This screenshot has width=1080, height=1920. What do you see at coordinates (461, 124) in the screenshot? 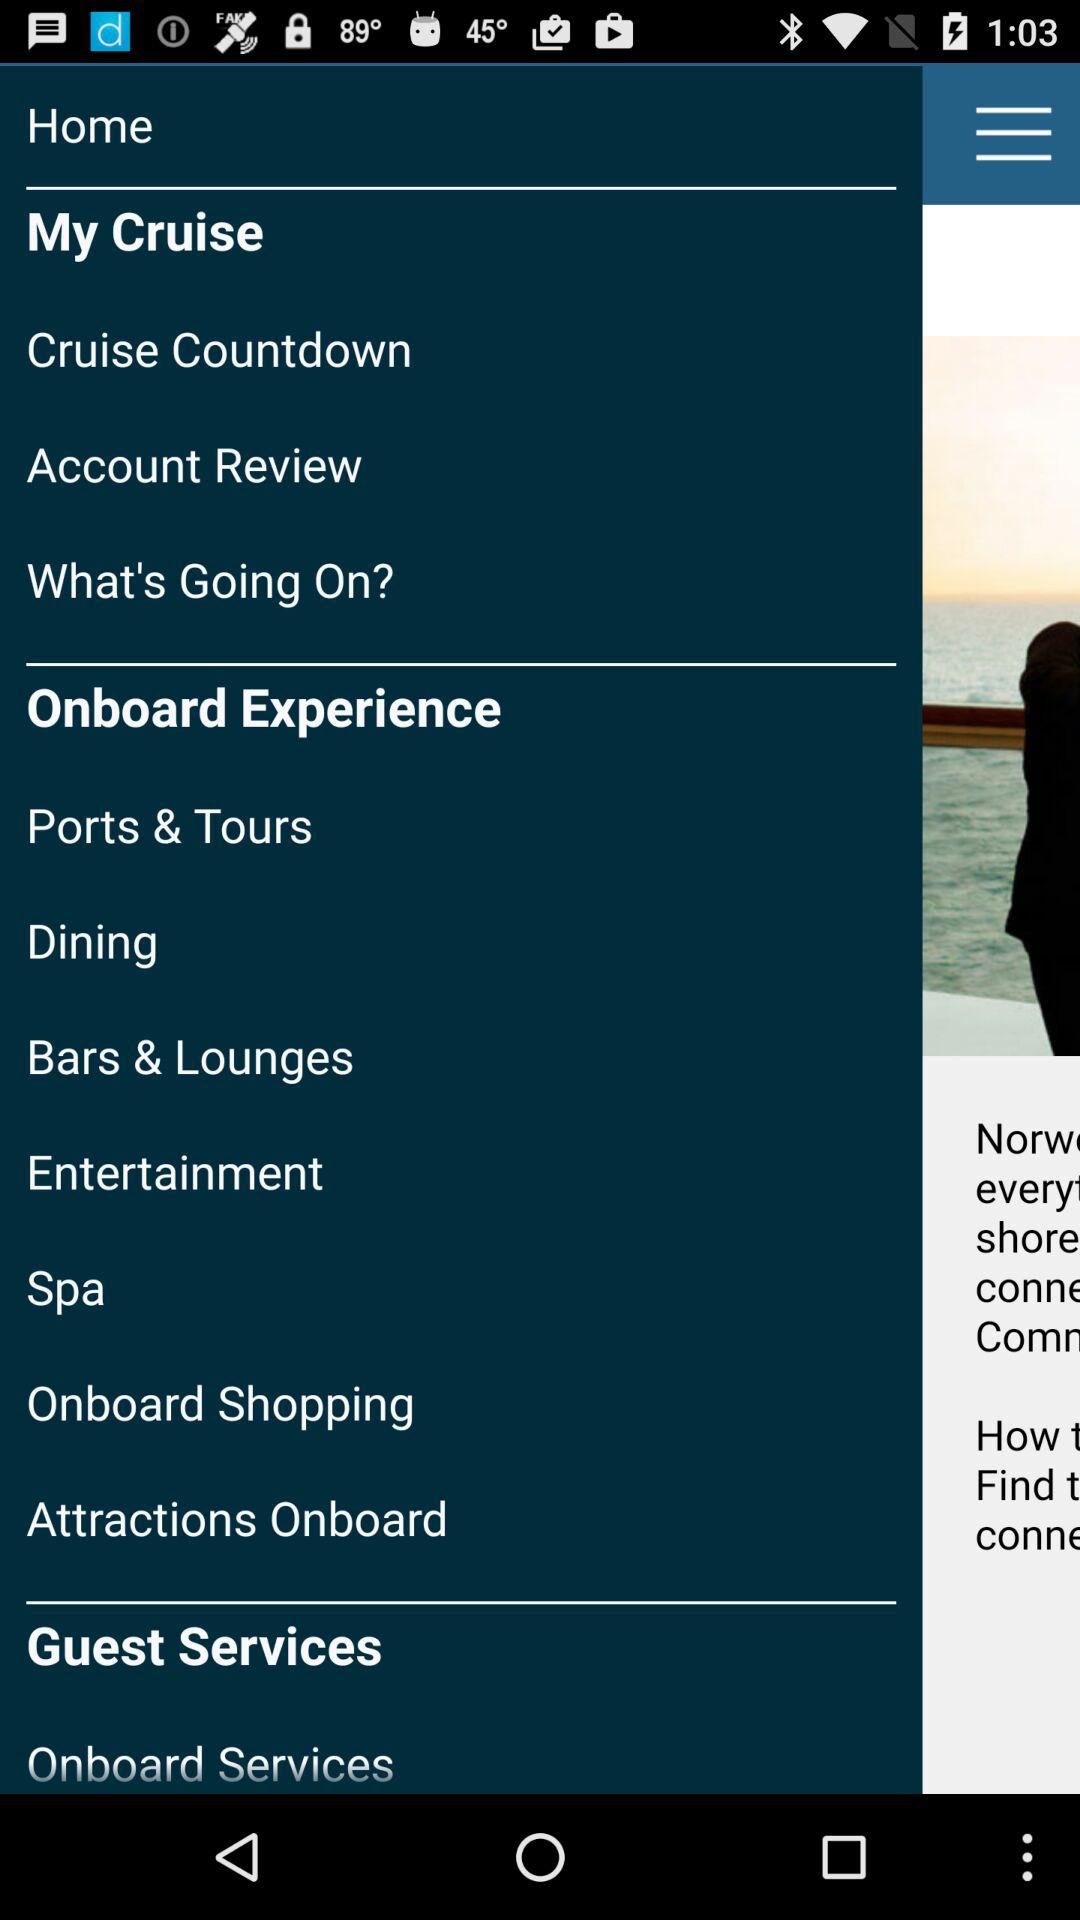
I see `click home icon` at bounding box center [461, 124].